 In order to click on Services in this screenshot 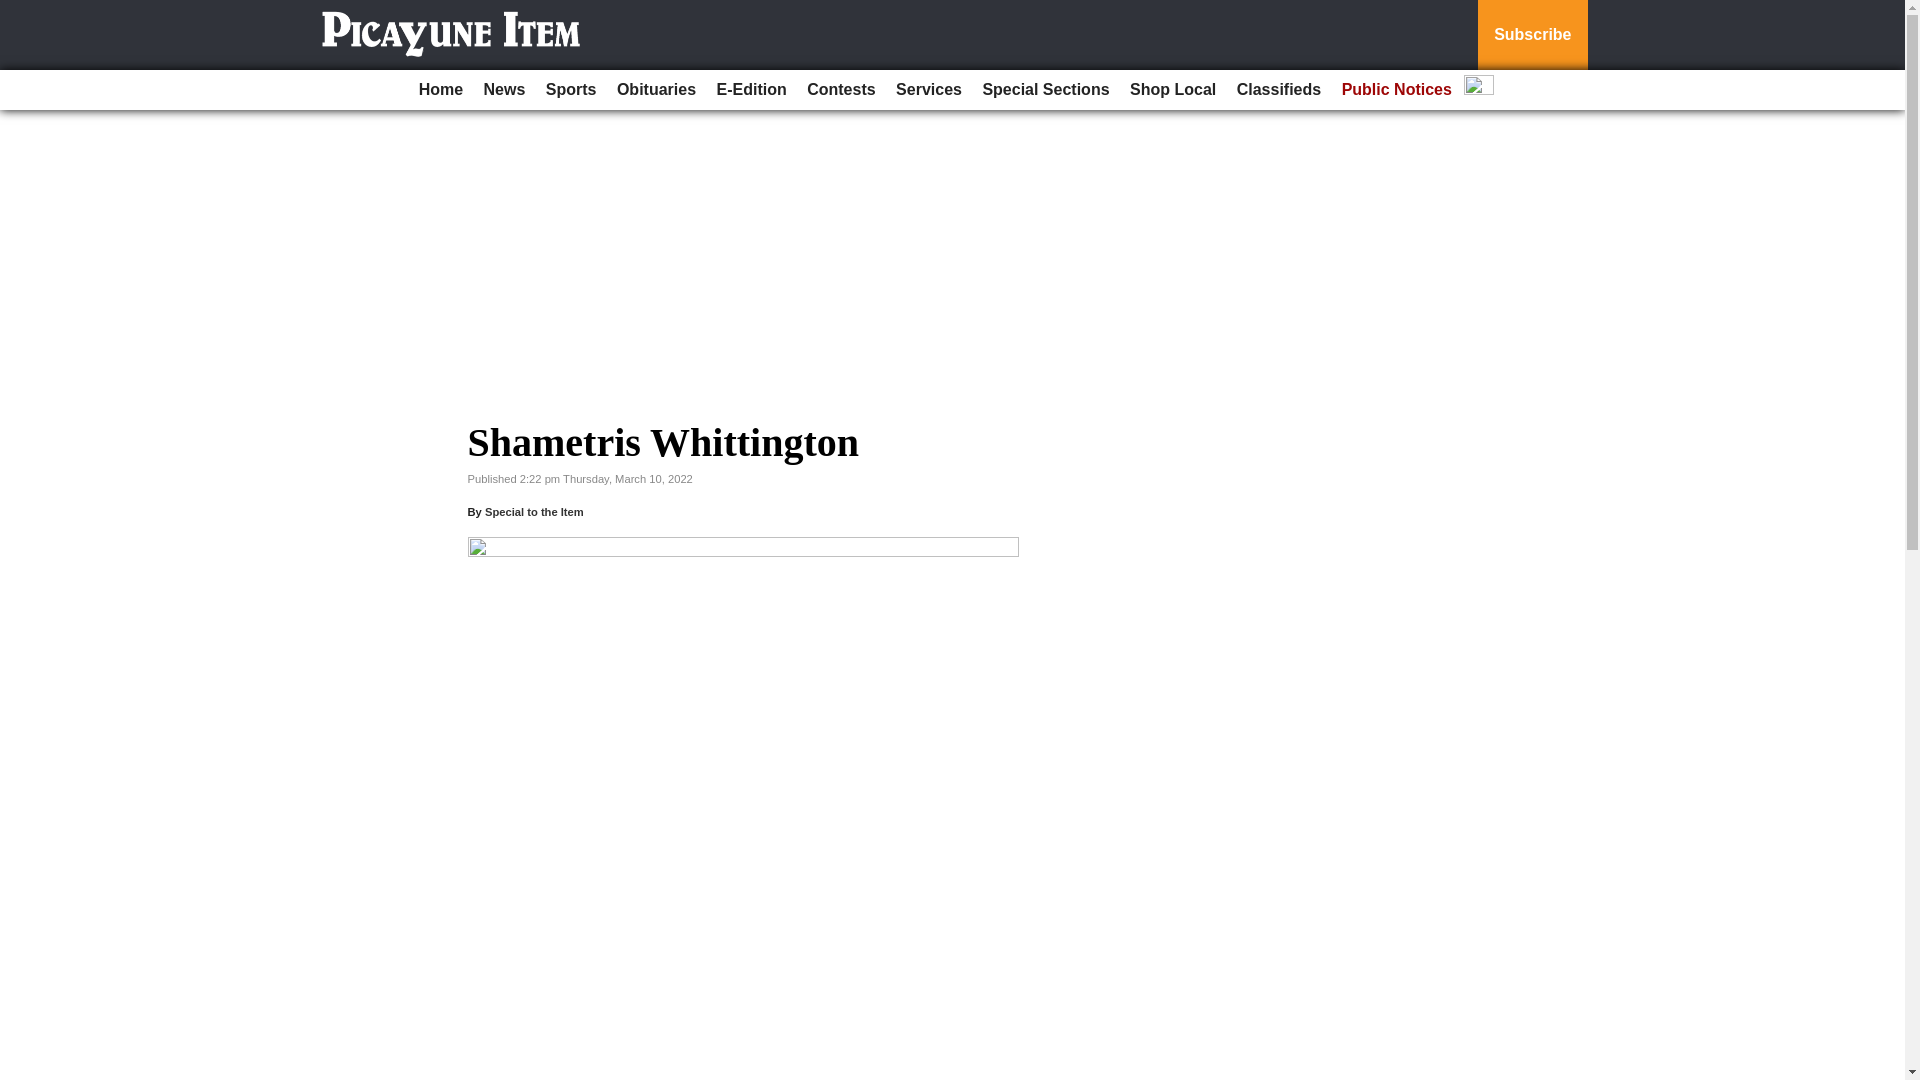, I will do `click(928, 90)`.